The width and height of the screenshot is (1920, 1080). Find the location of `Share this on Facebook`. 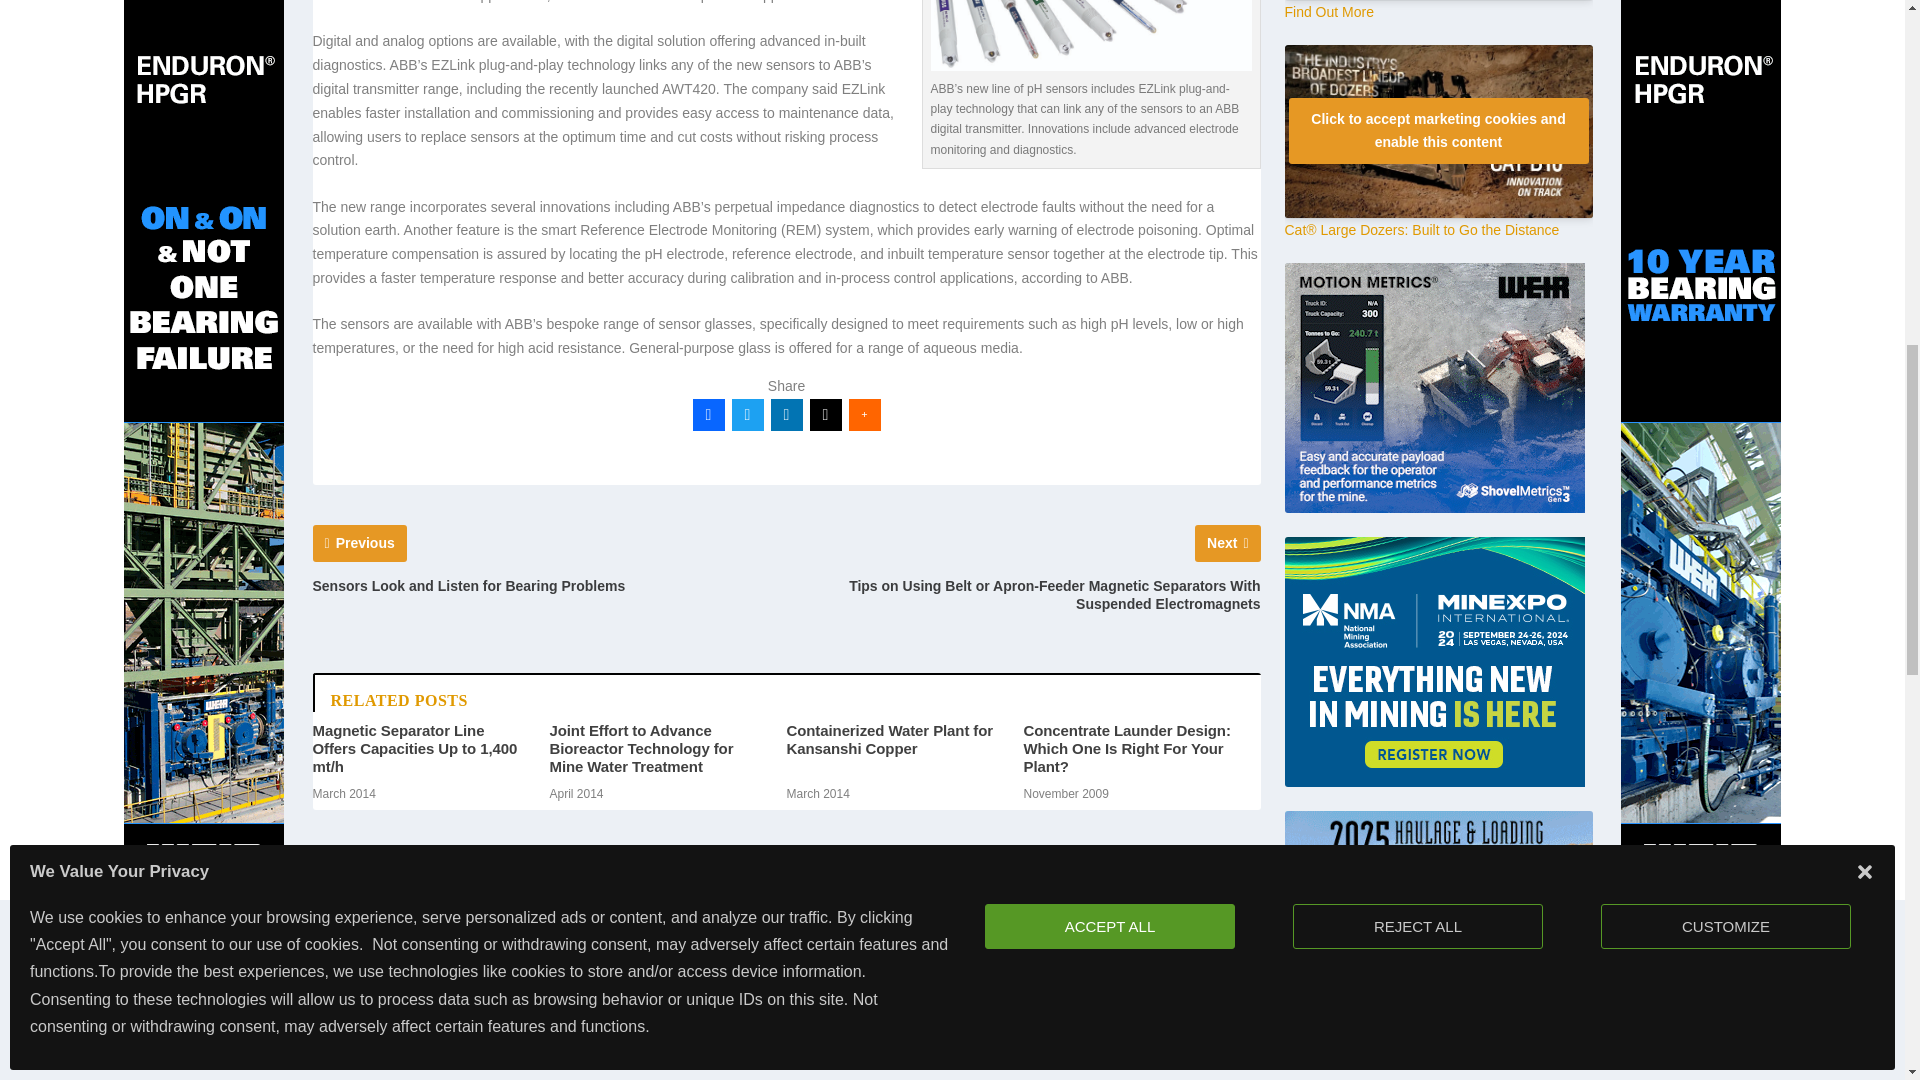

Share this on Facebook is located at coordinates (707, 414).